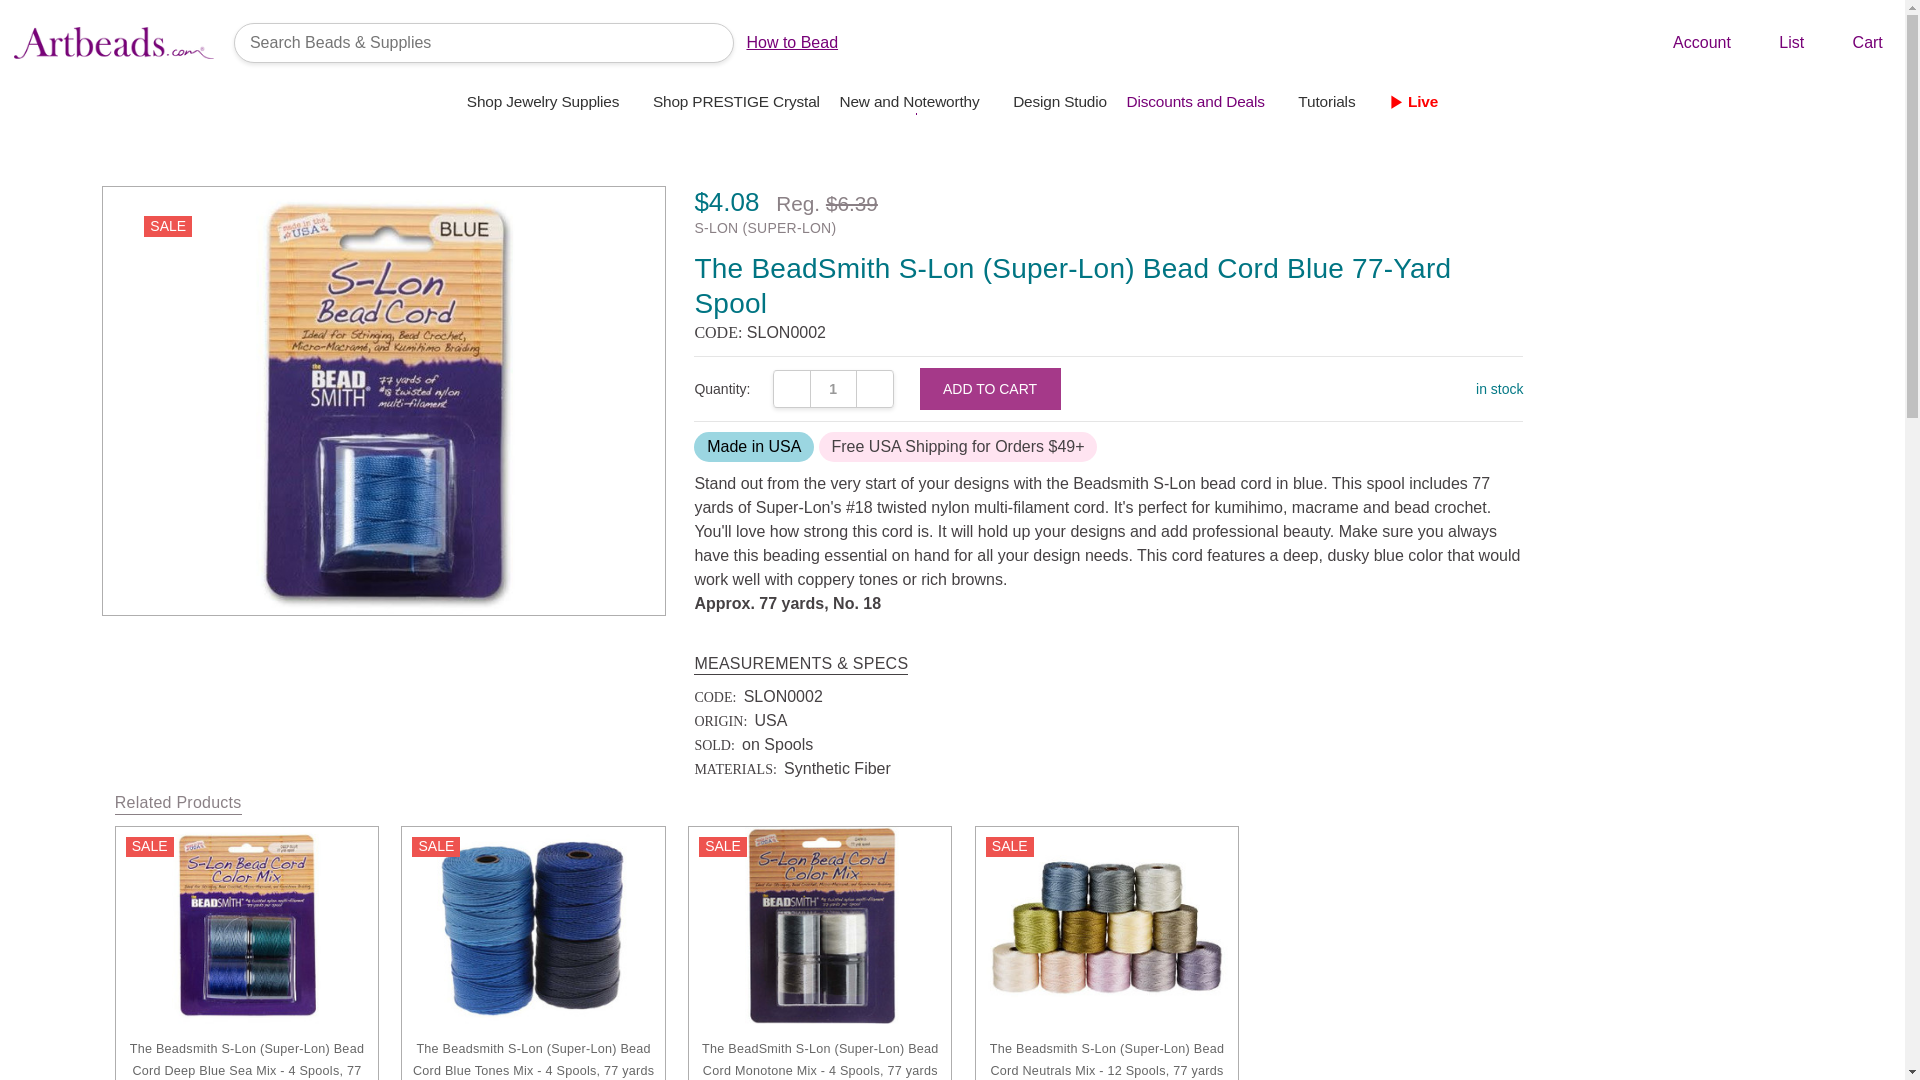  I want to click on New and Noteworthy, so click(916, 101).